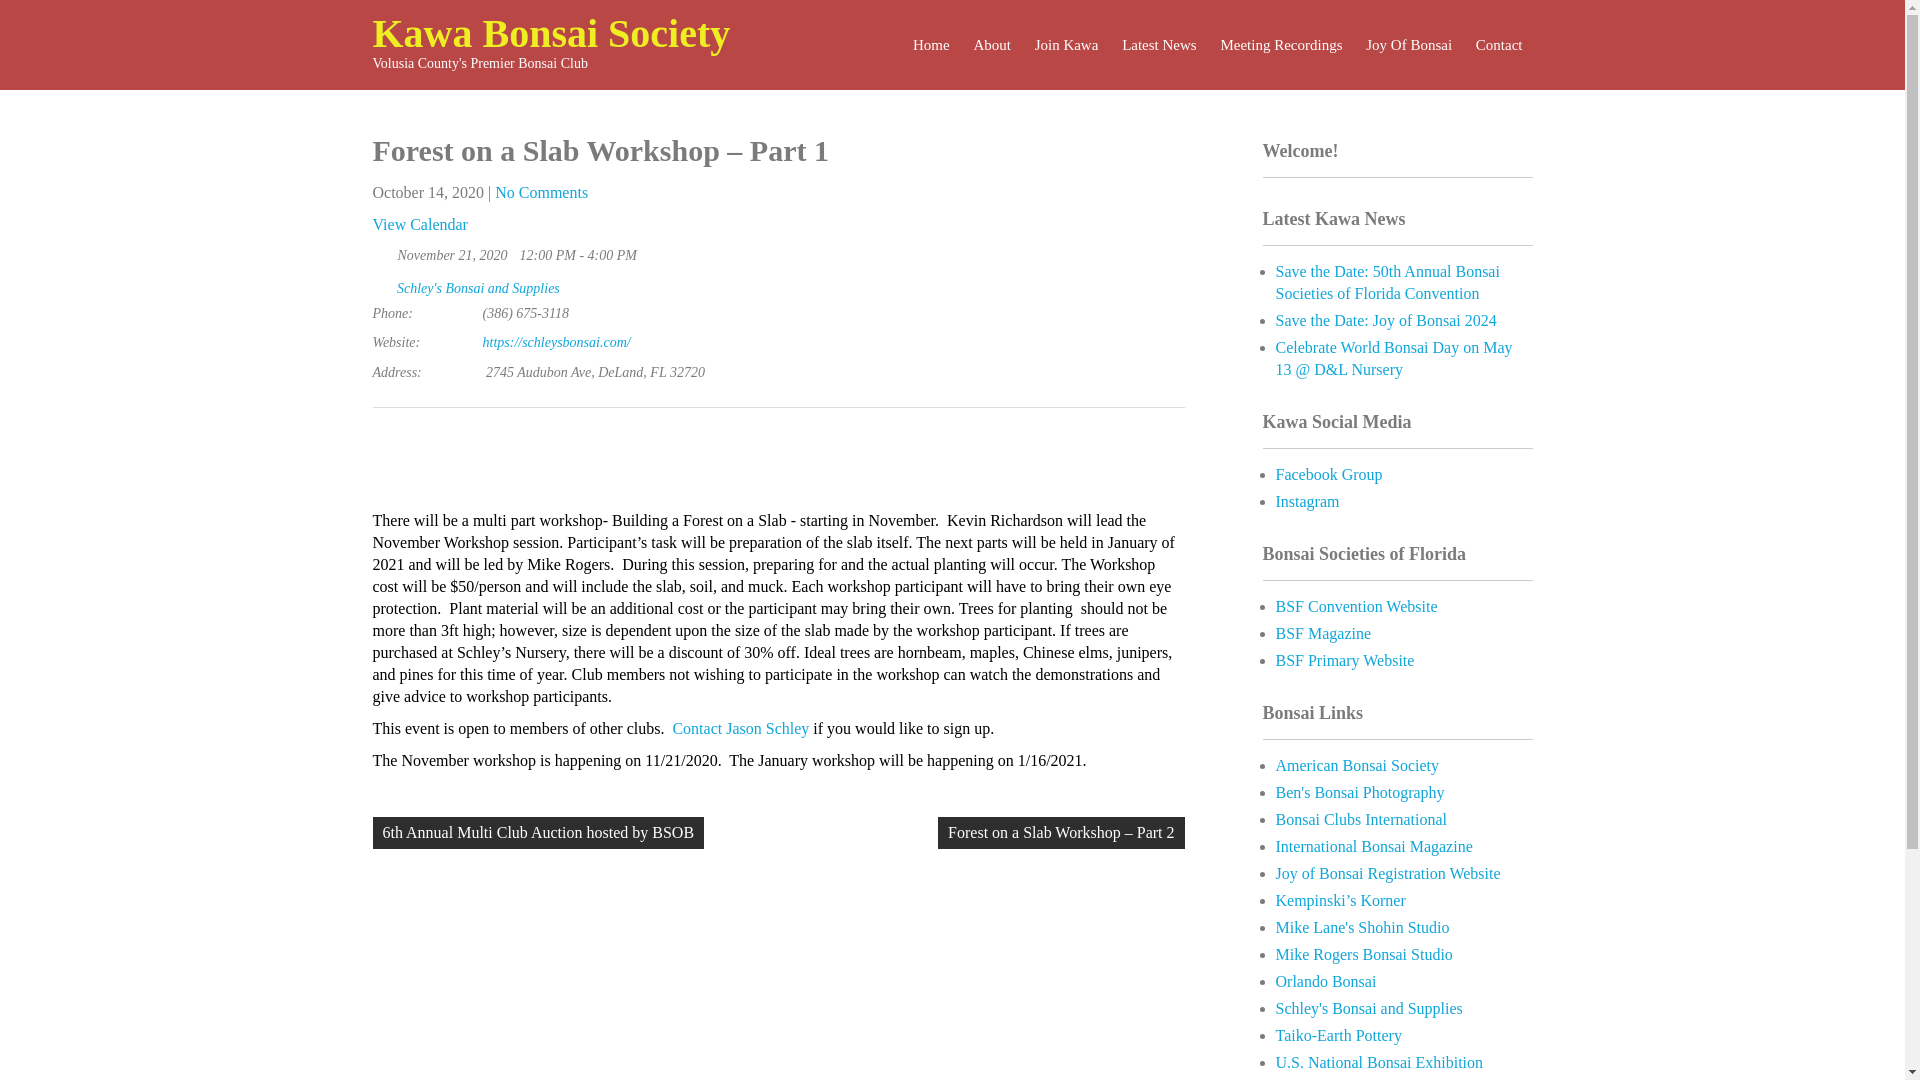  Describe the element at coordinates (1159, 44) in the screenshot. I see `Latest News` at that location.